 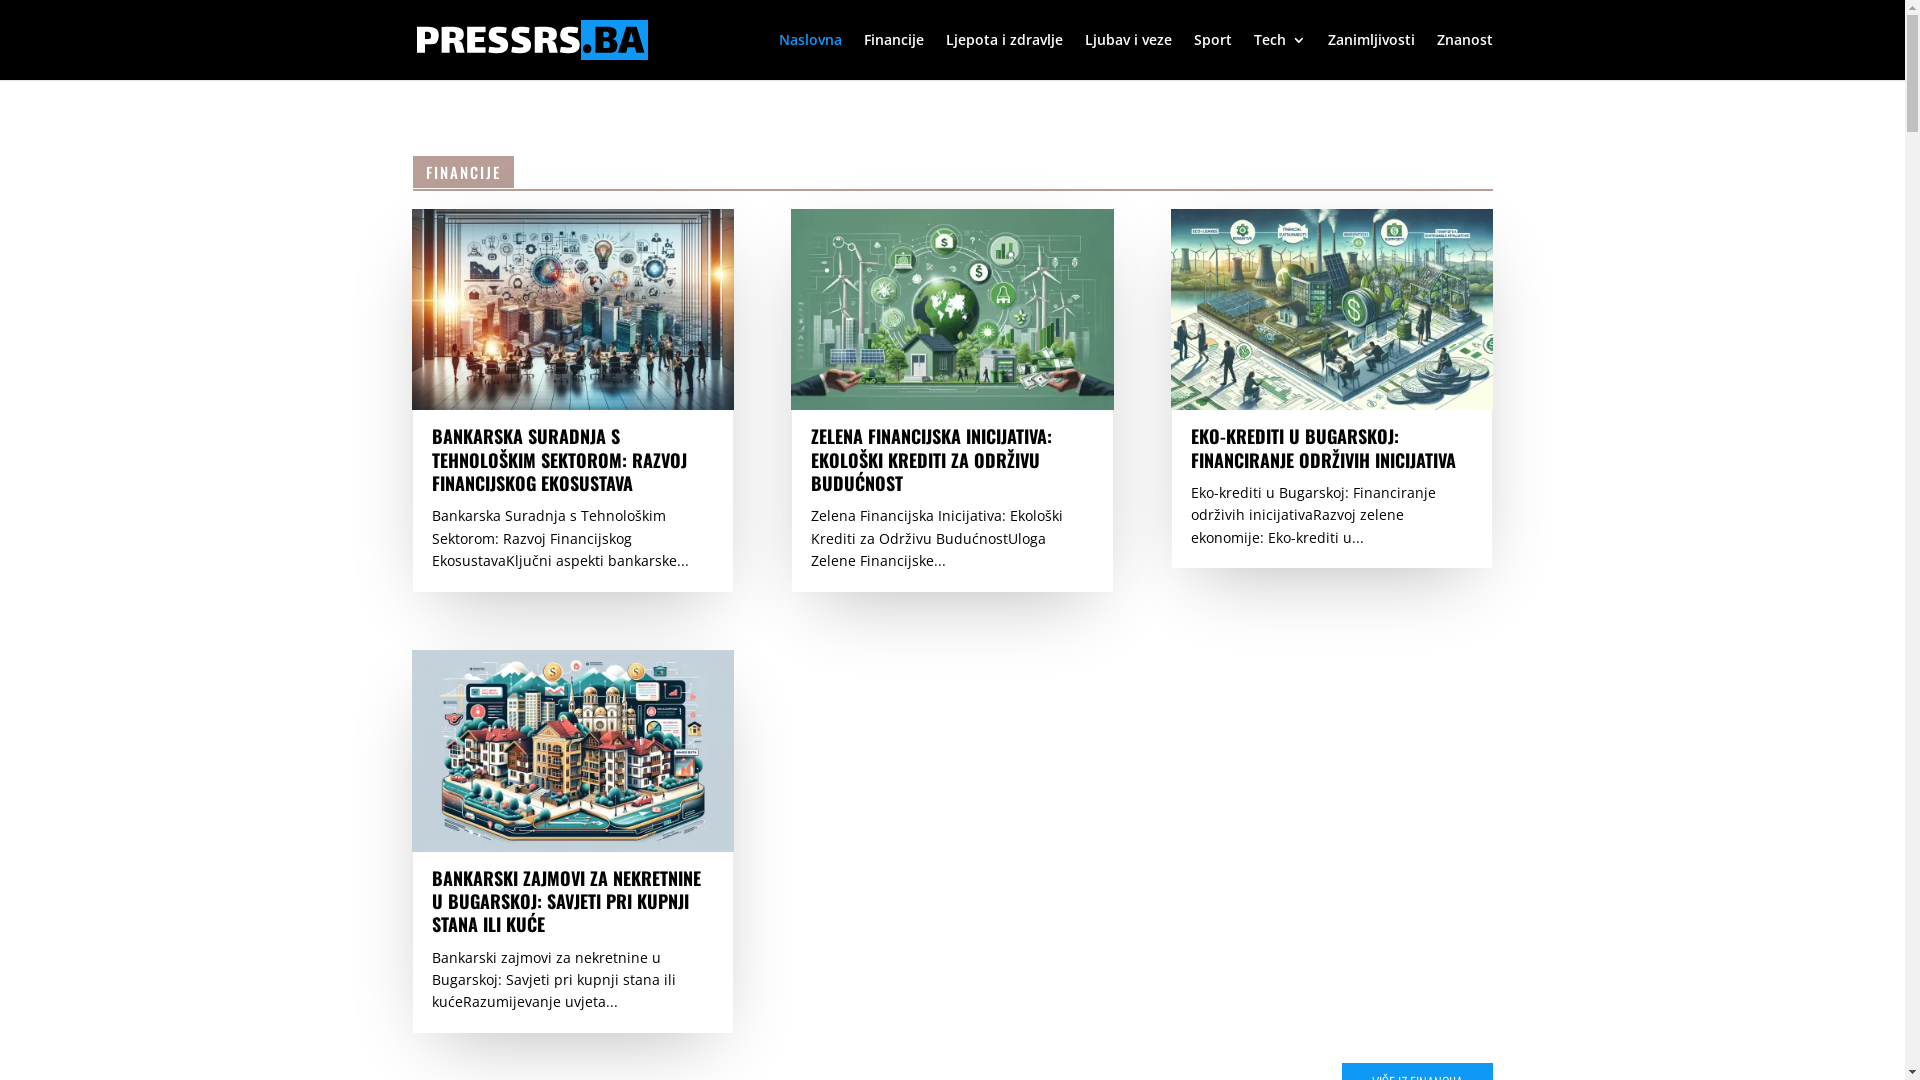 I want to click on Zanimljivosti, so click(x=1372, y=56).